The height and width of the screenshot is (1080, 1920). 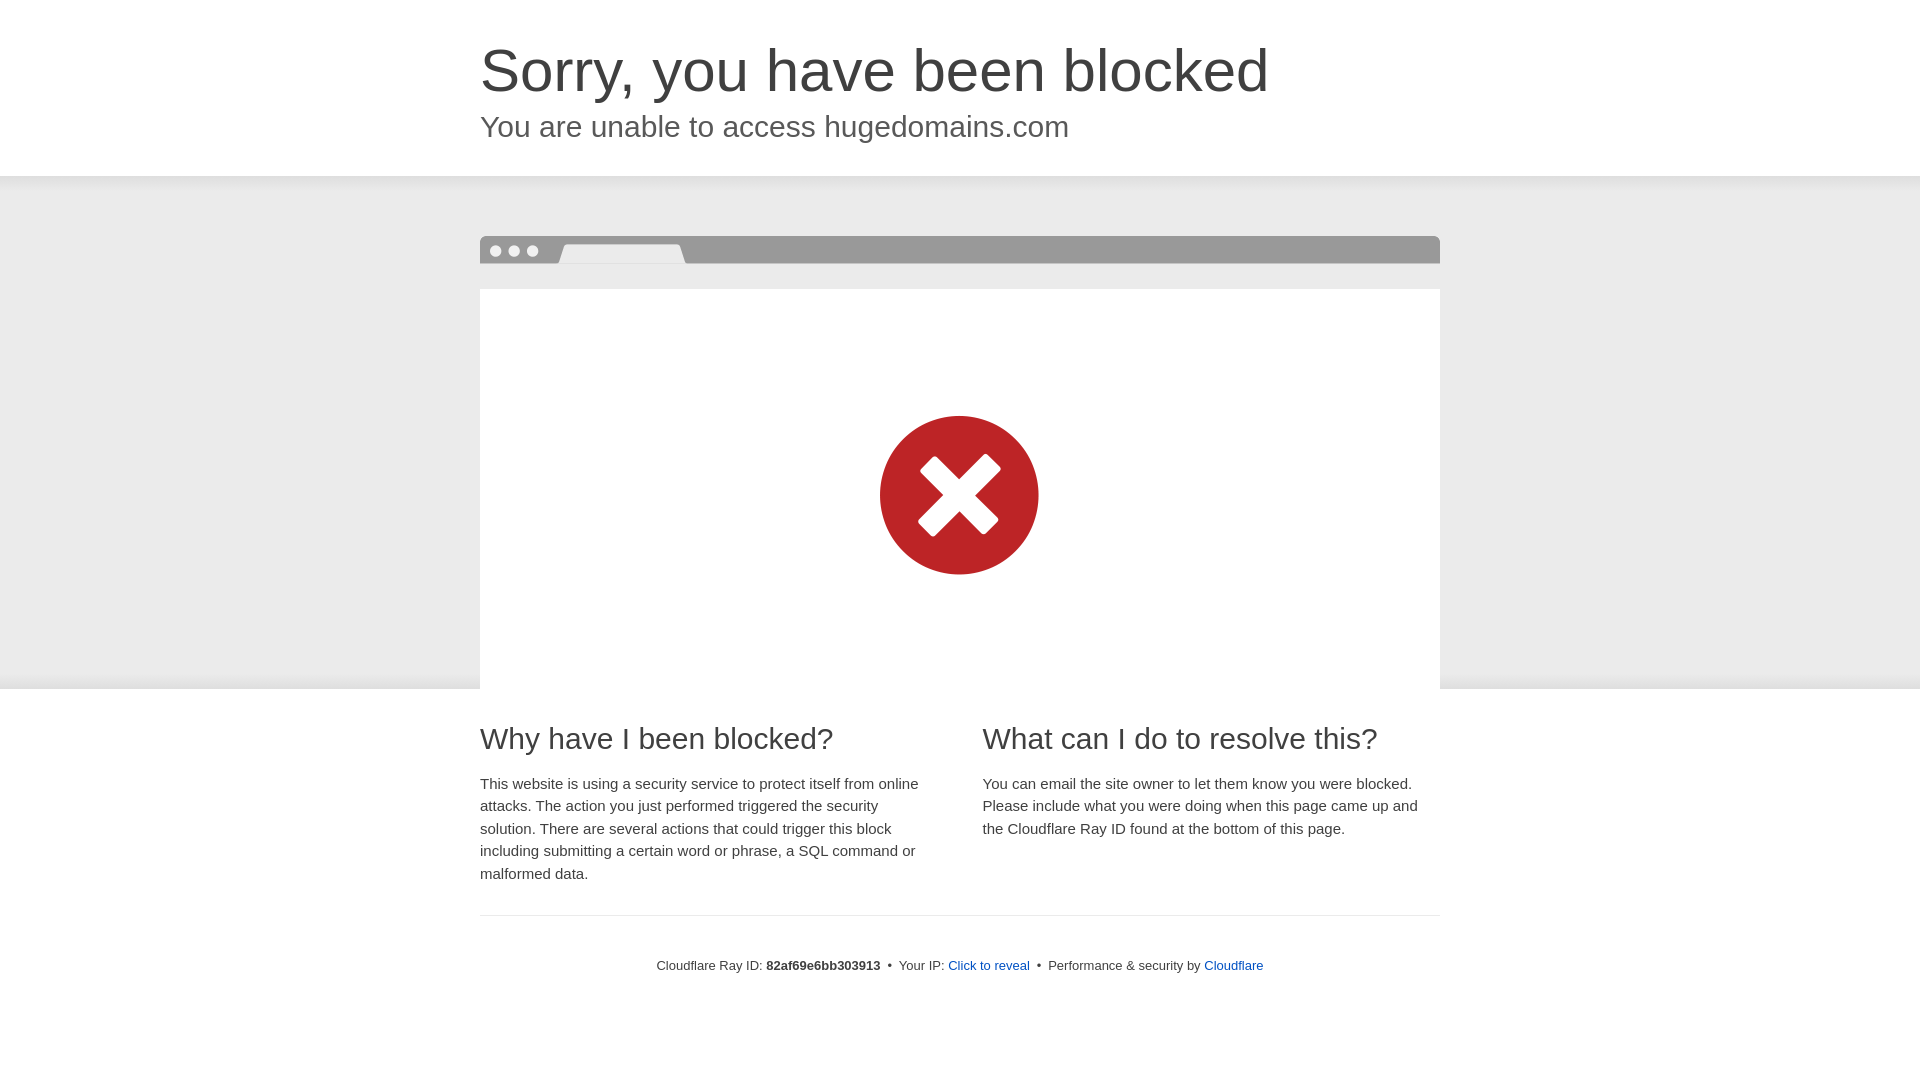 I want to click on Click to reveal, so click(x=989, y=966).